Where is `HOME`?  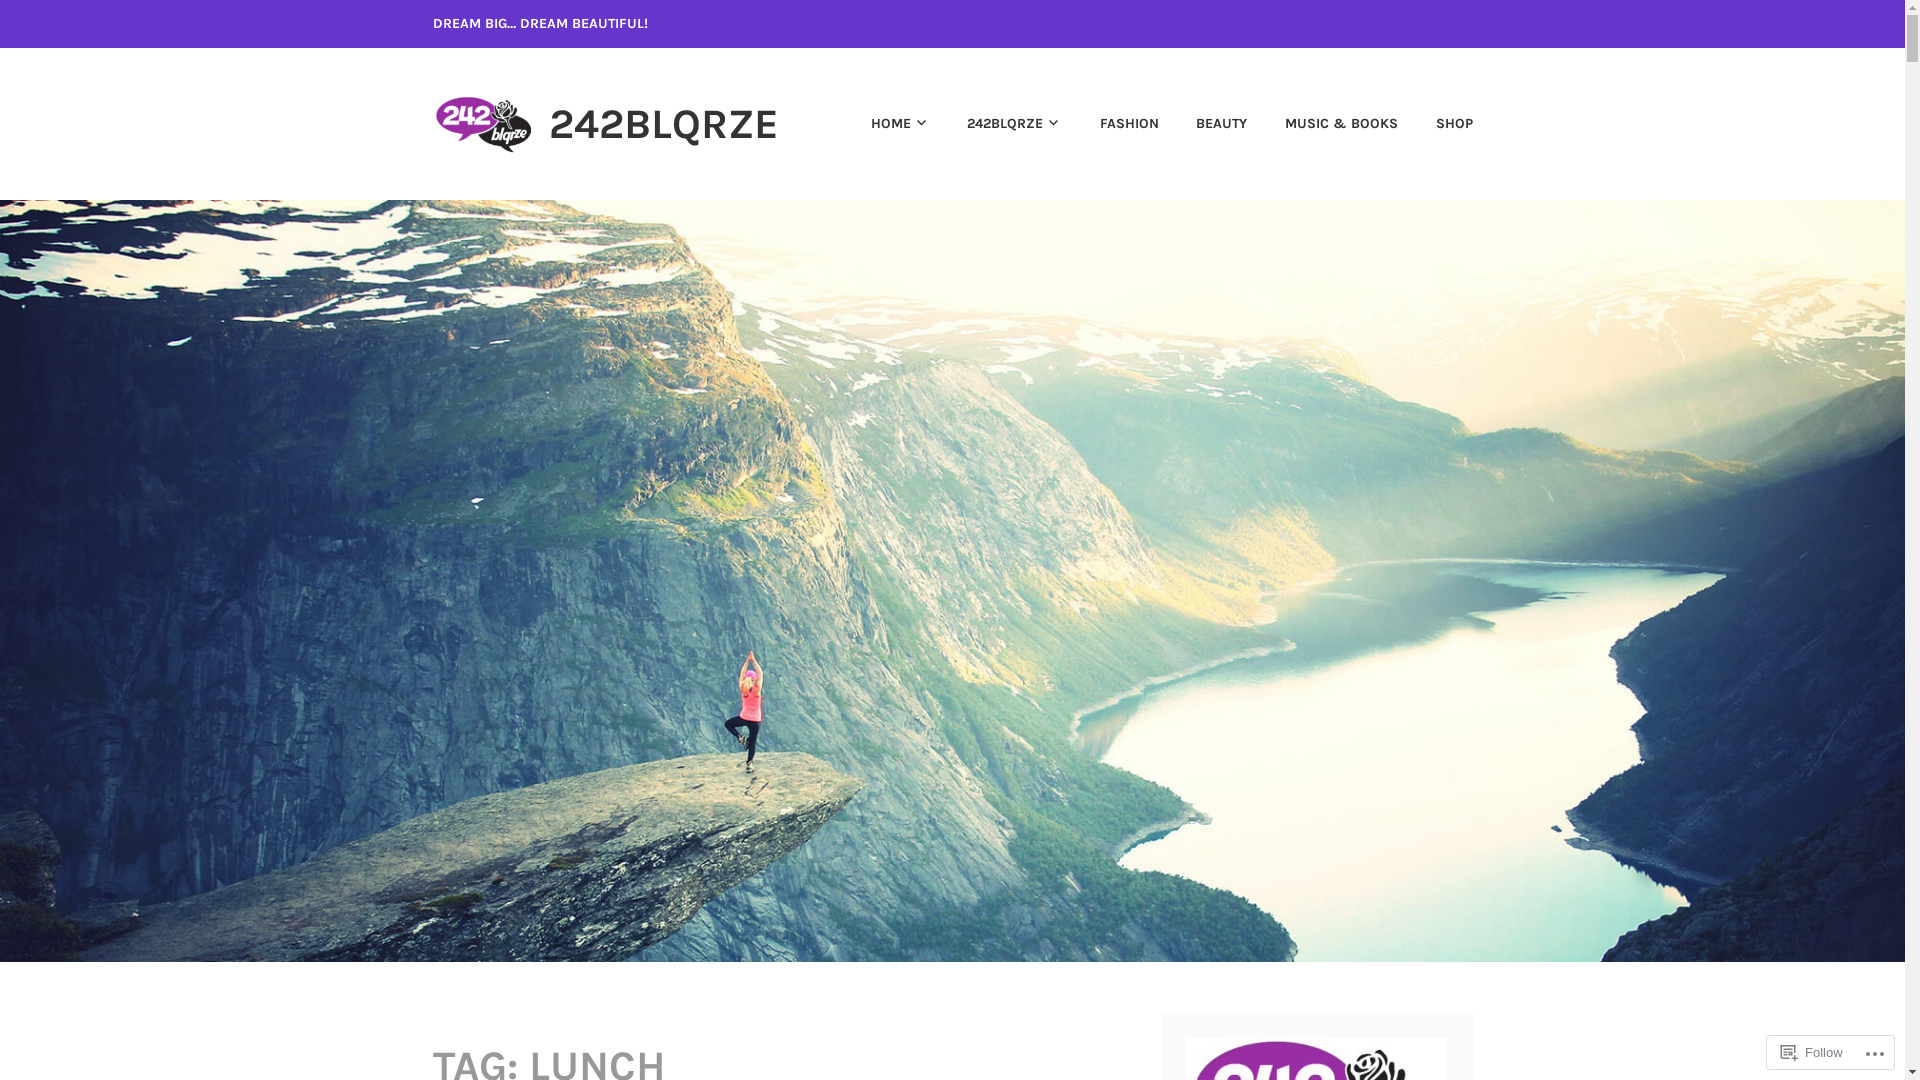
HOME is located at coordinates (884, 124).